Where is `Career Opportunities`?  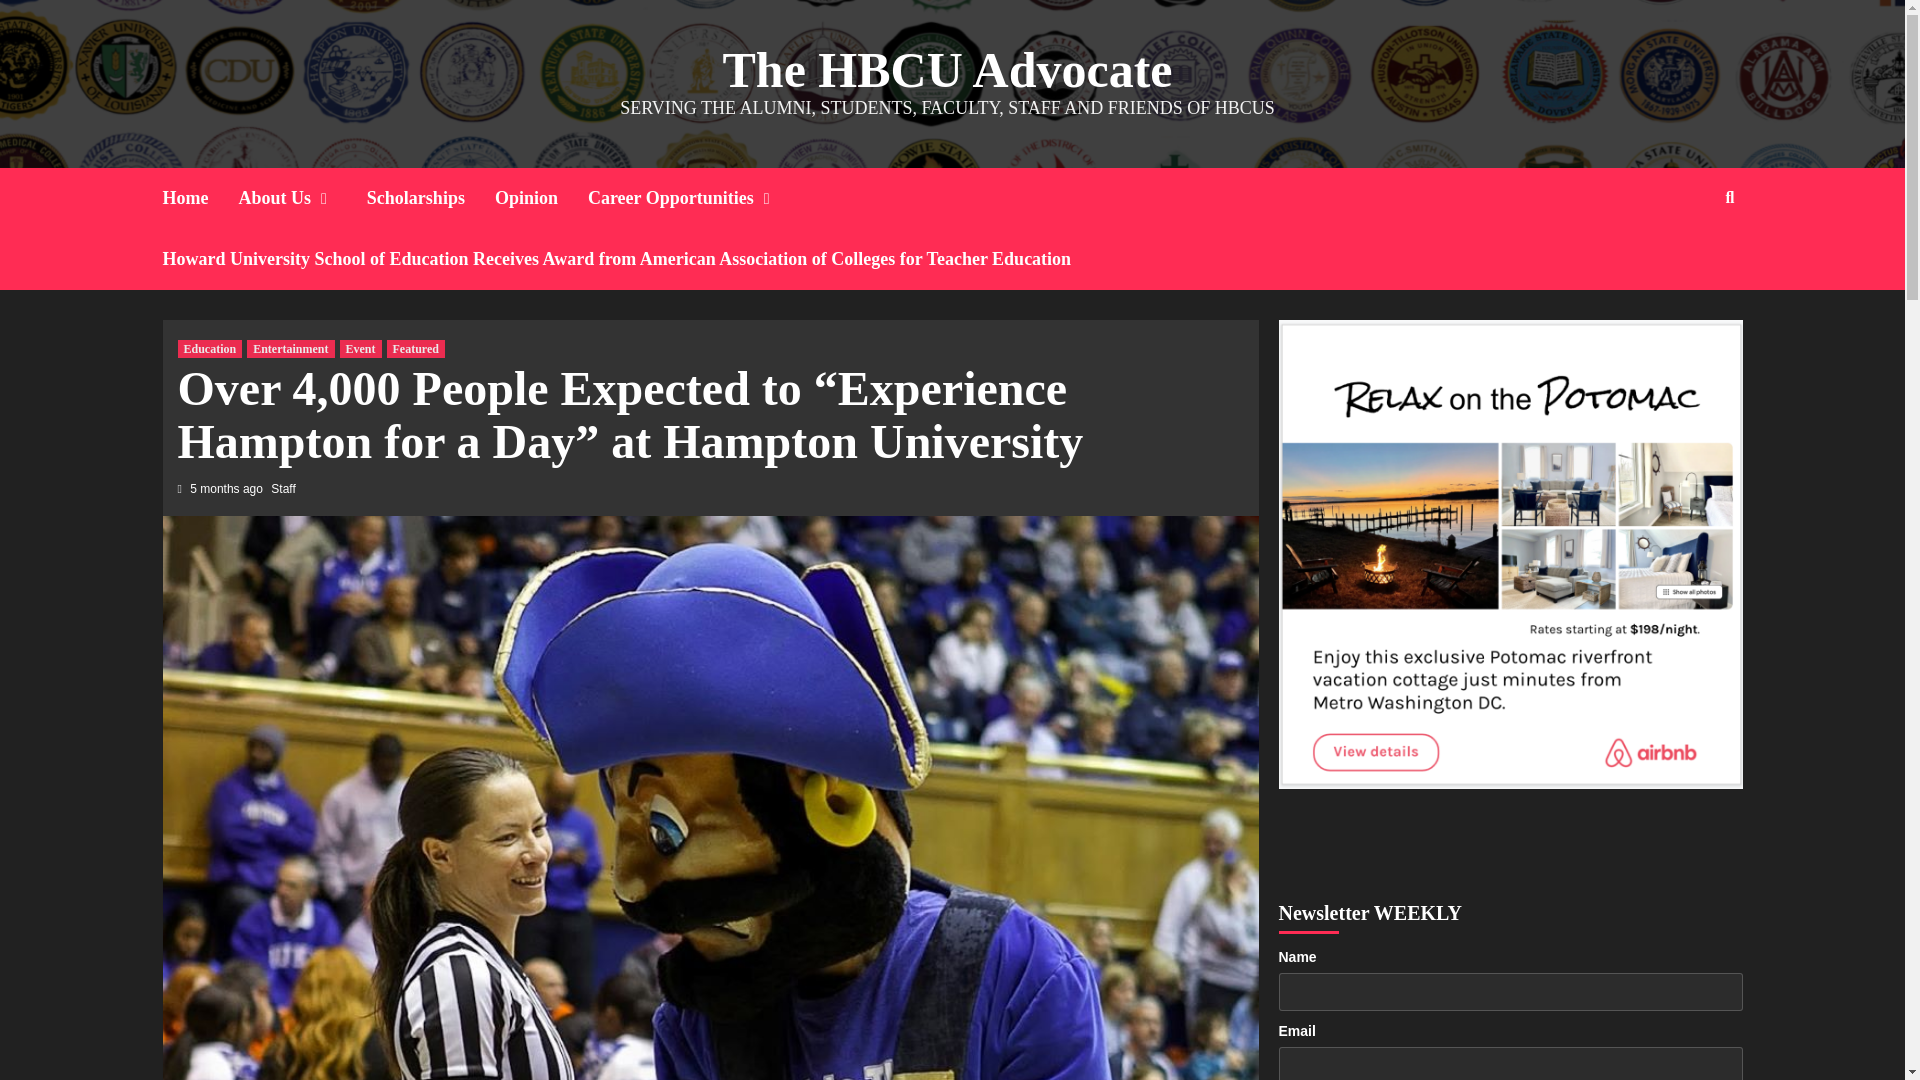
Career Opportunities is located at coordinates (698, 198).